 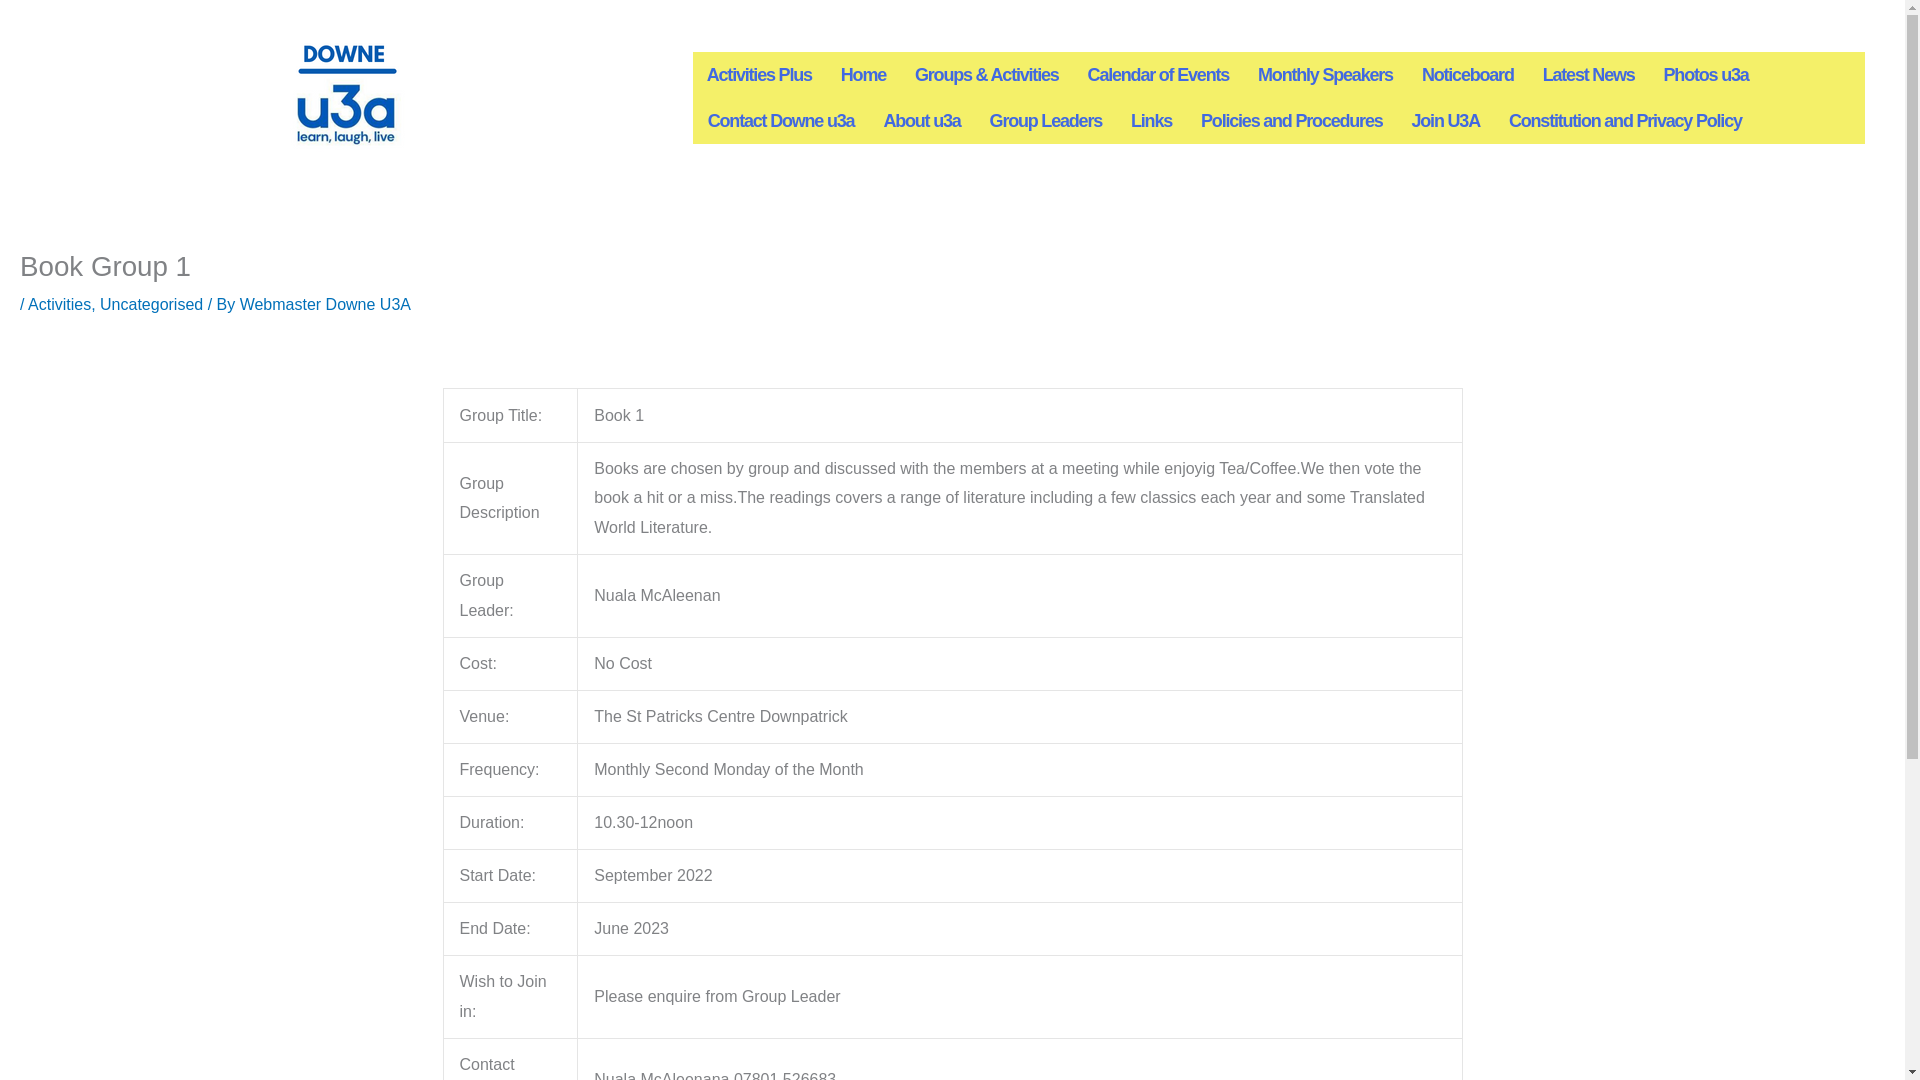 I want to click on Group Leaders, so click(x=1045, y=120).